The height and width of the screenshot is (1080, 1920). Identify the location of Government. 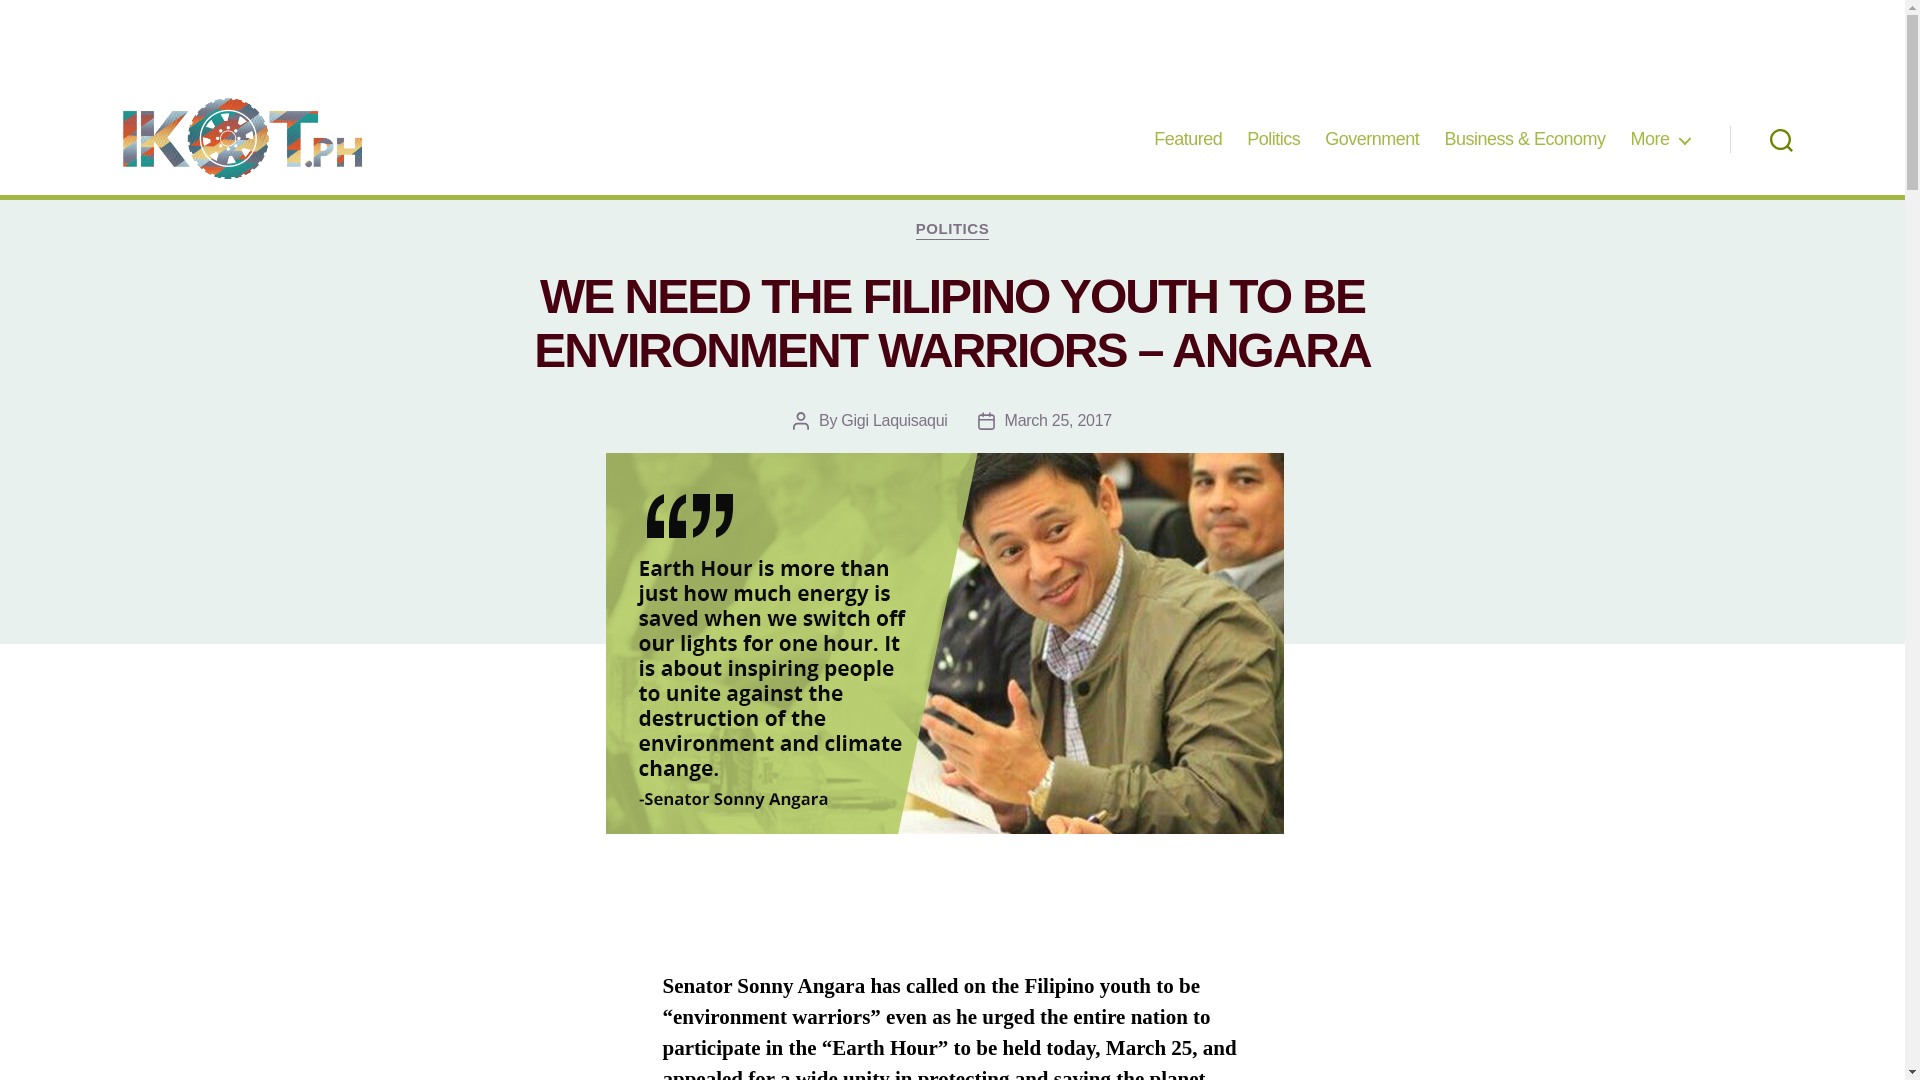
(1371, 140).